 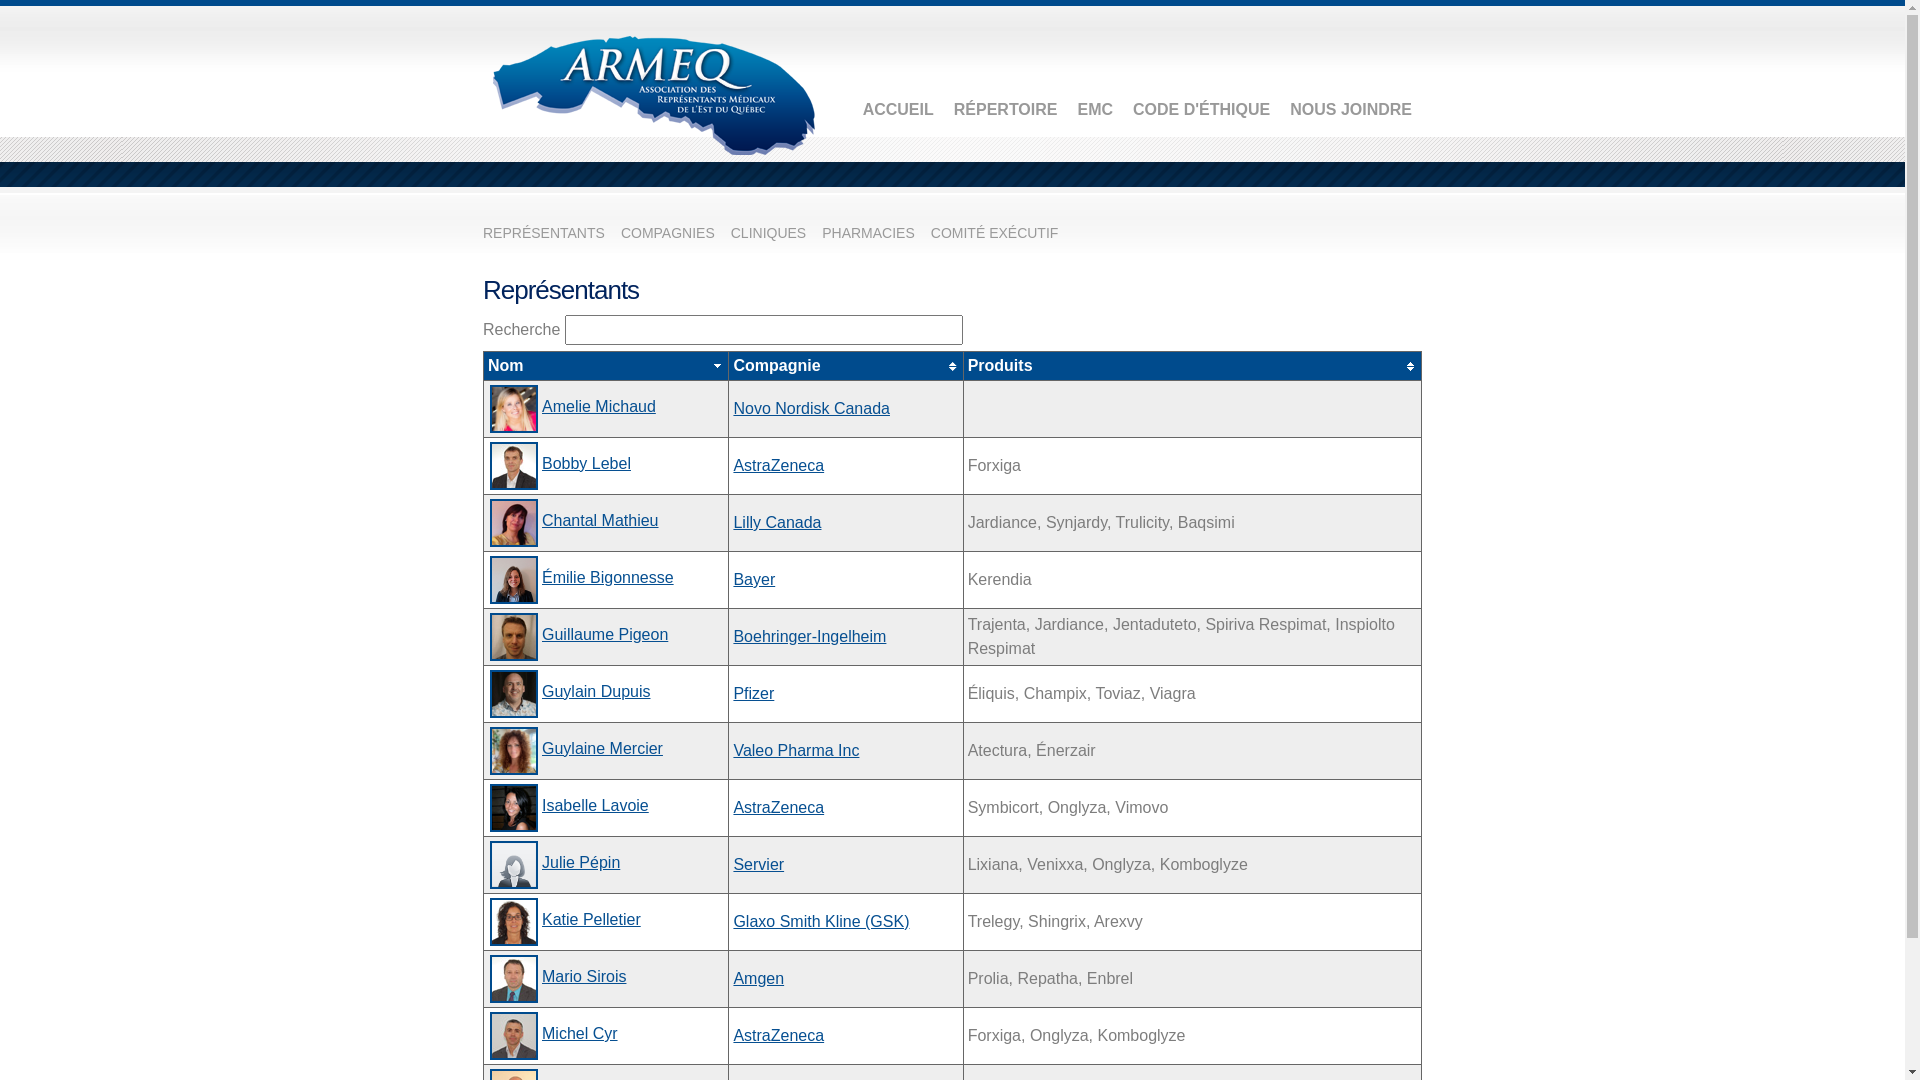 What do you see at coordinates (668, 233) in the screenshot?
I see `COMPAGNIES` at bounding box center [668, 233].